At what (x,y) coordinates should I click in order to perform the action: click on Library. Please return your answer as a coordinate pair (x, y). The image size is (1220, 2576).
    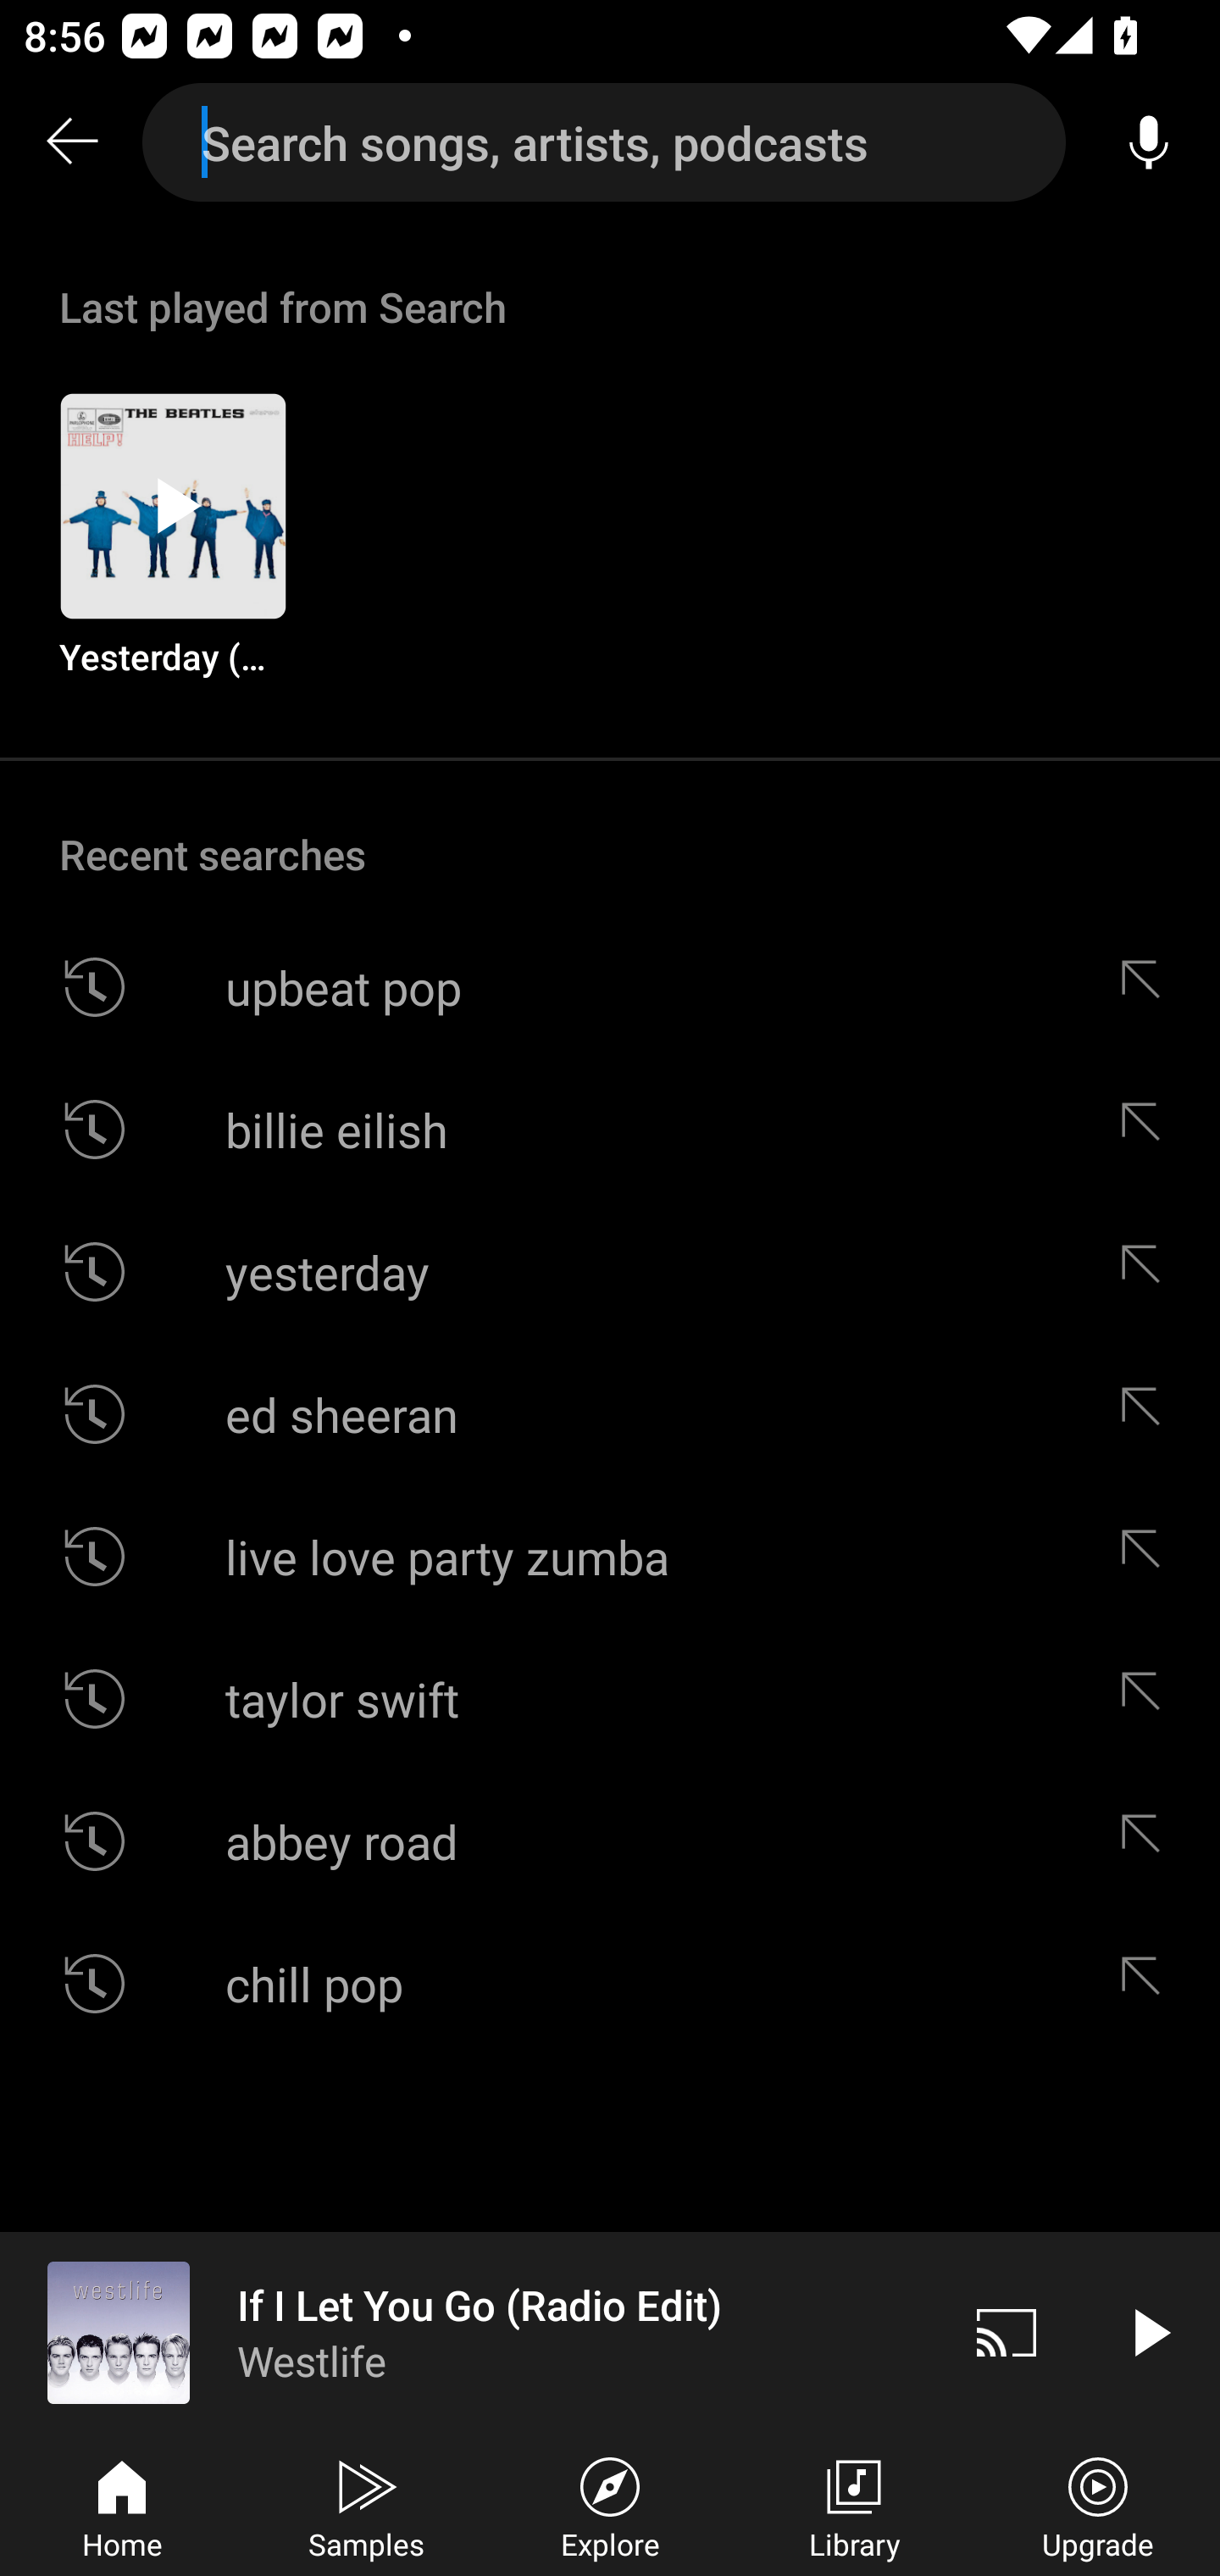
    Looking at the image, I should click on (854, 2505).